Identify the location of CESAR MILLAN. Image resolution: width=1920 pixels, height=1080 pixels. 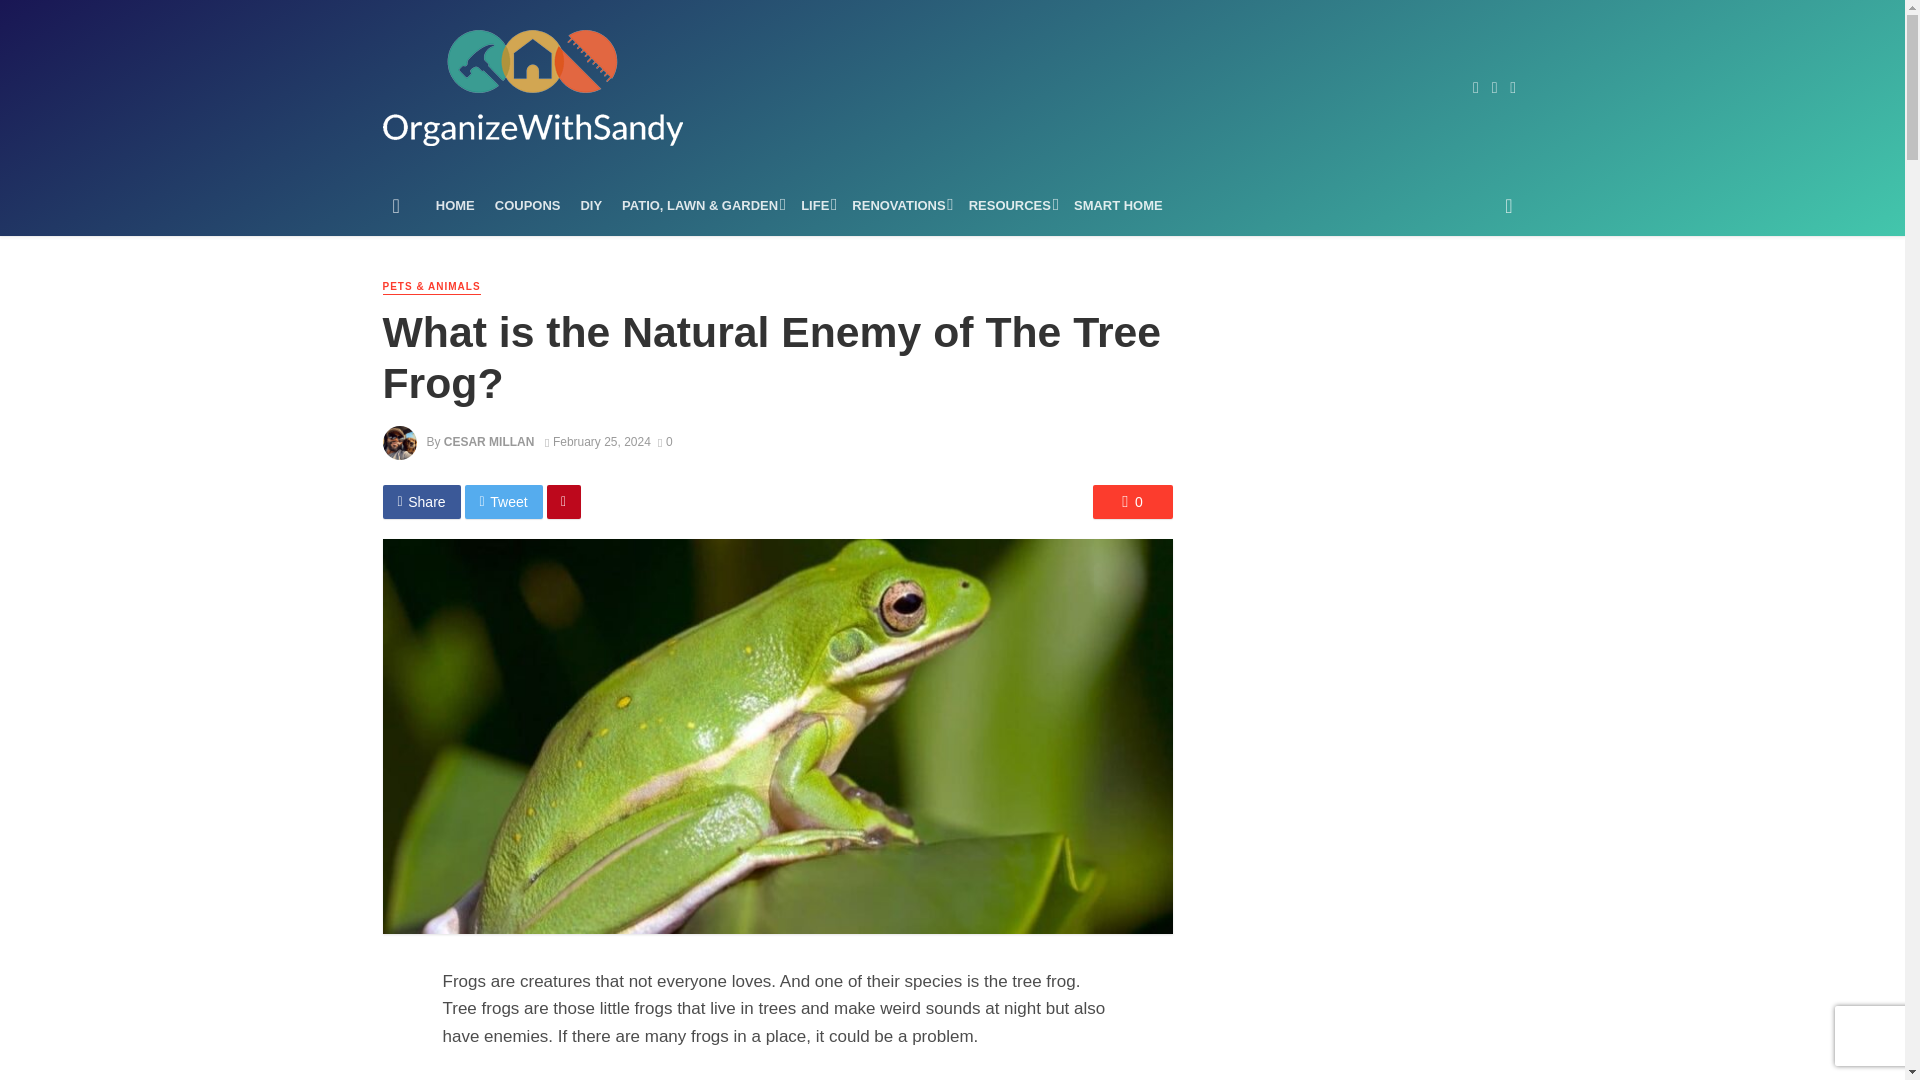
(489, 442).